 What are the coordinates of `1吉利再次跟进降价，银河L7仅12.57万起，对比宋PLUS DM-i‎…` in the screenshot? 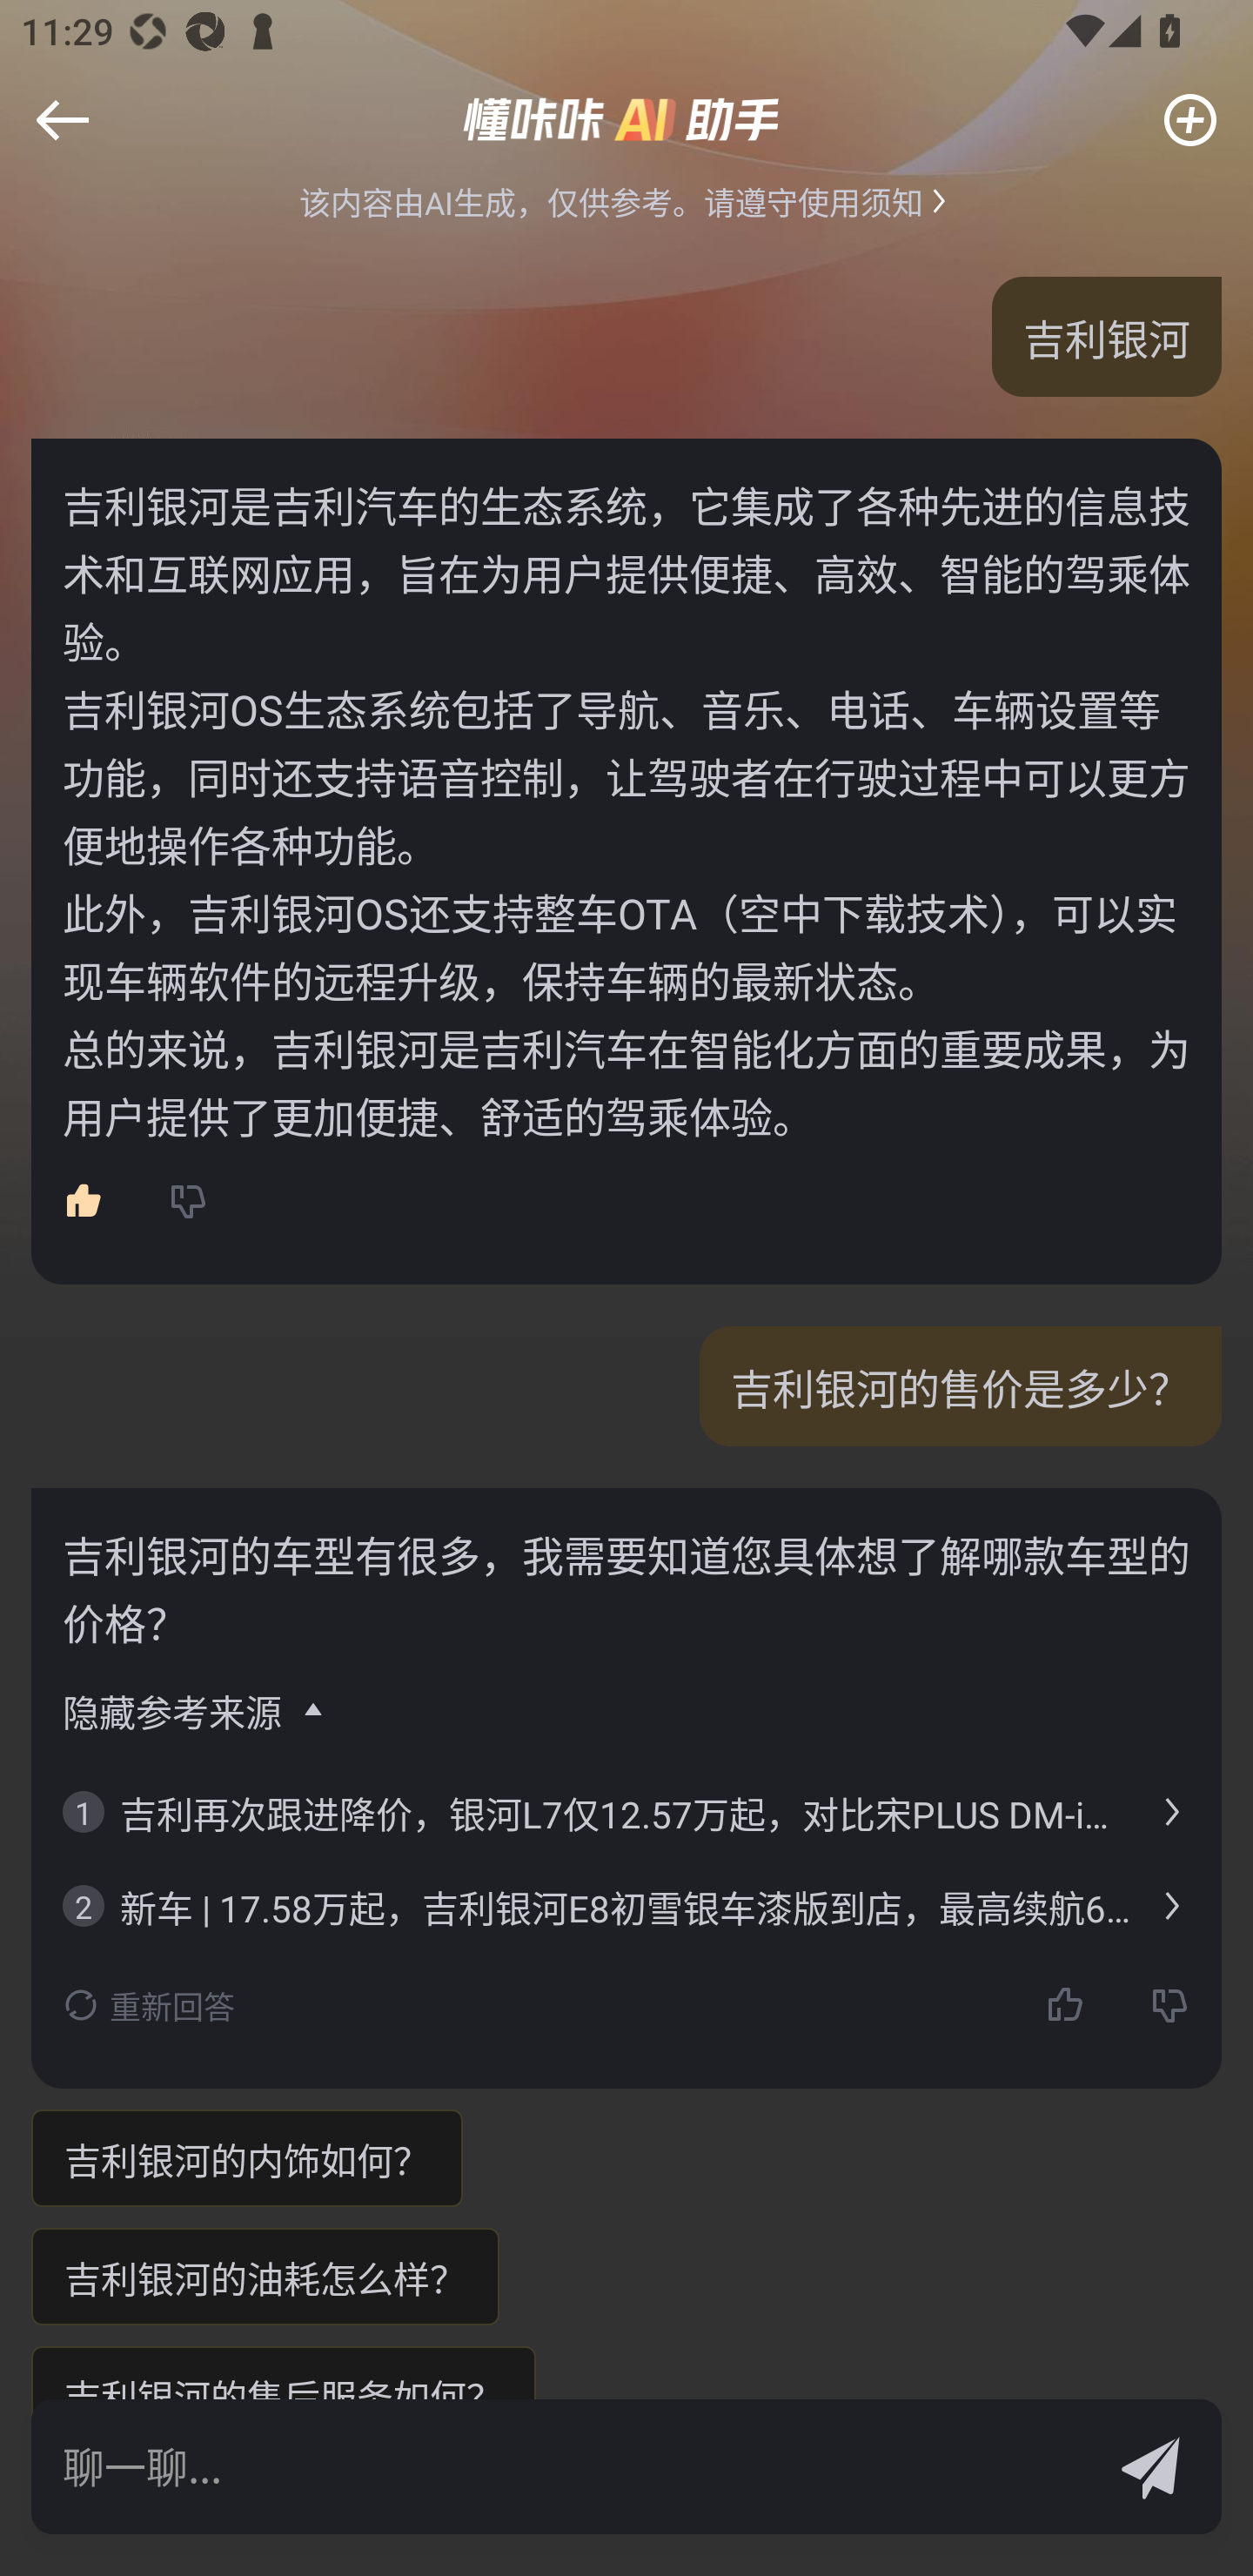 It's located at (626, 1812).